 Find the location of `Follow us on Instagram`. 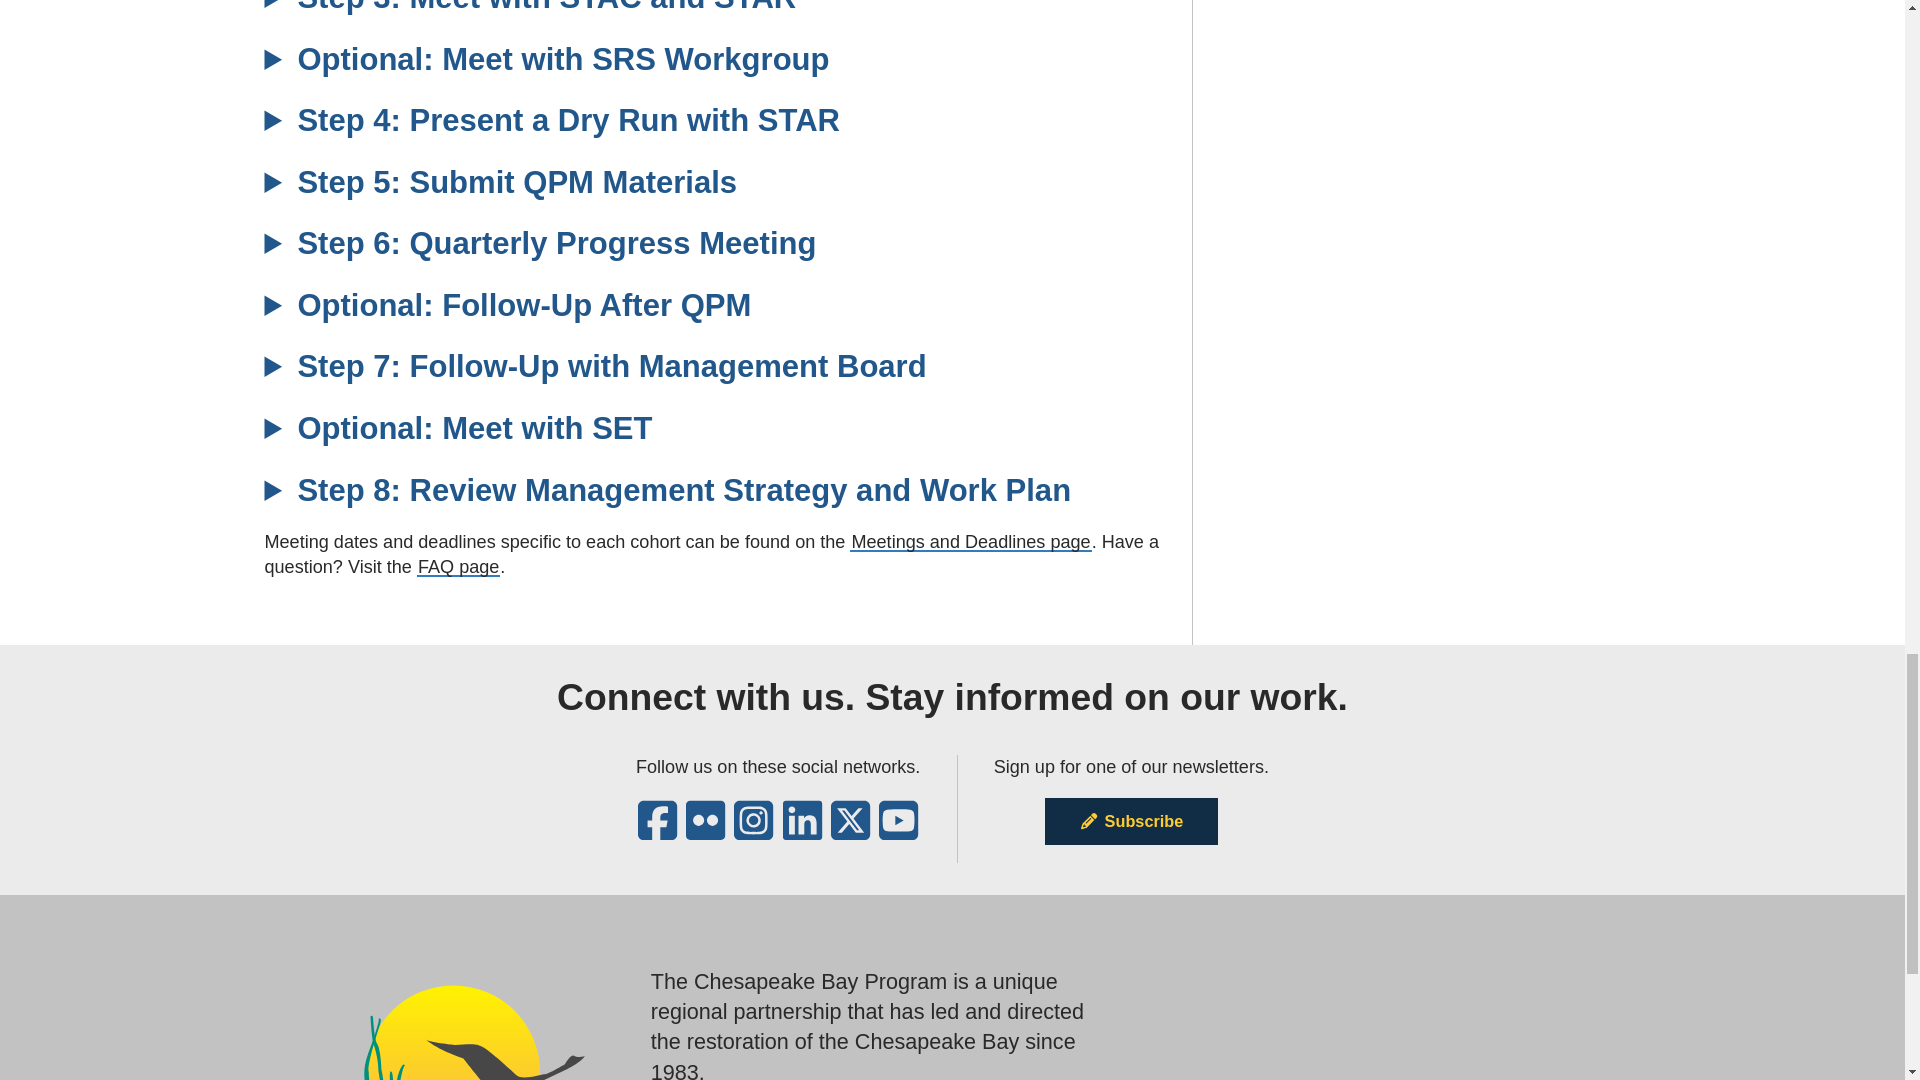

Follow us on Instagram is located at coordinates (753, 832).